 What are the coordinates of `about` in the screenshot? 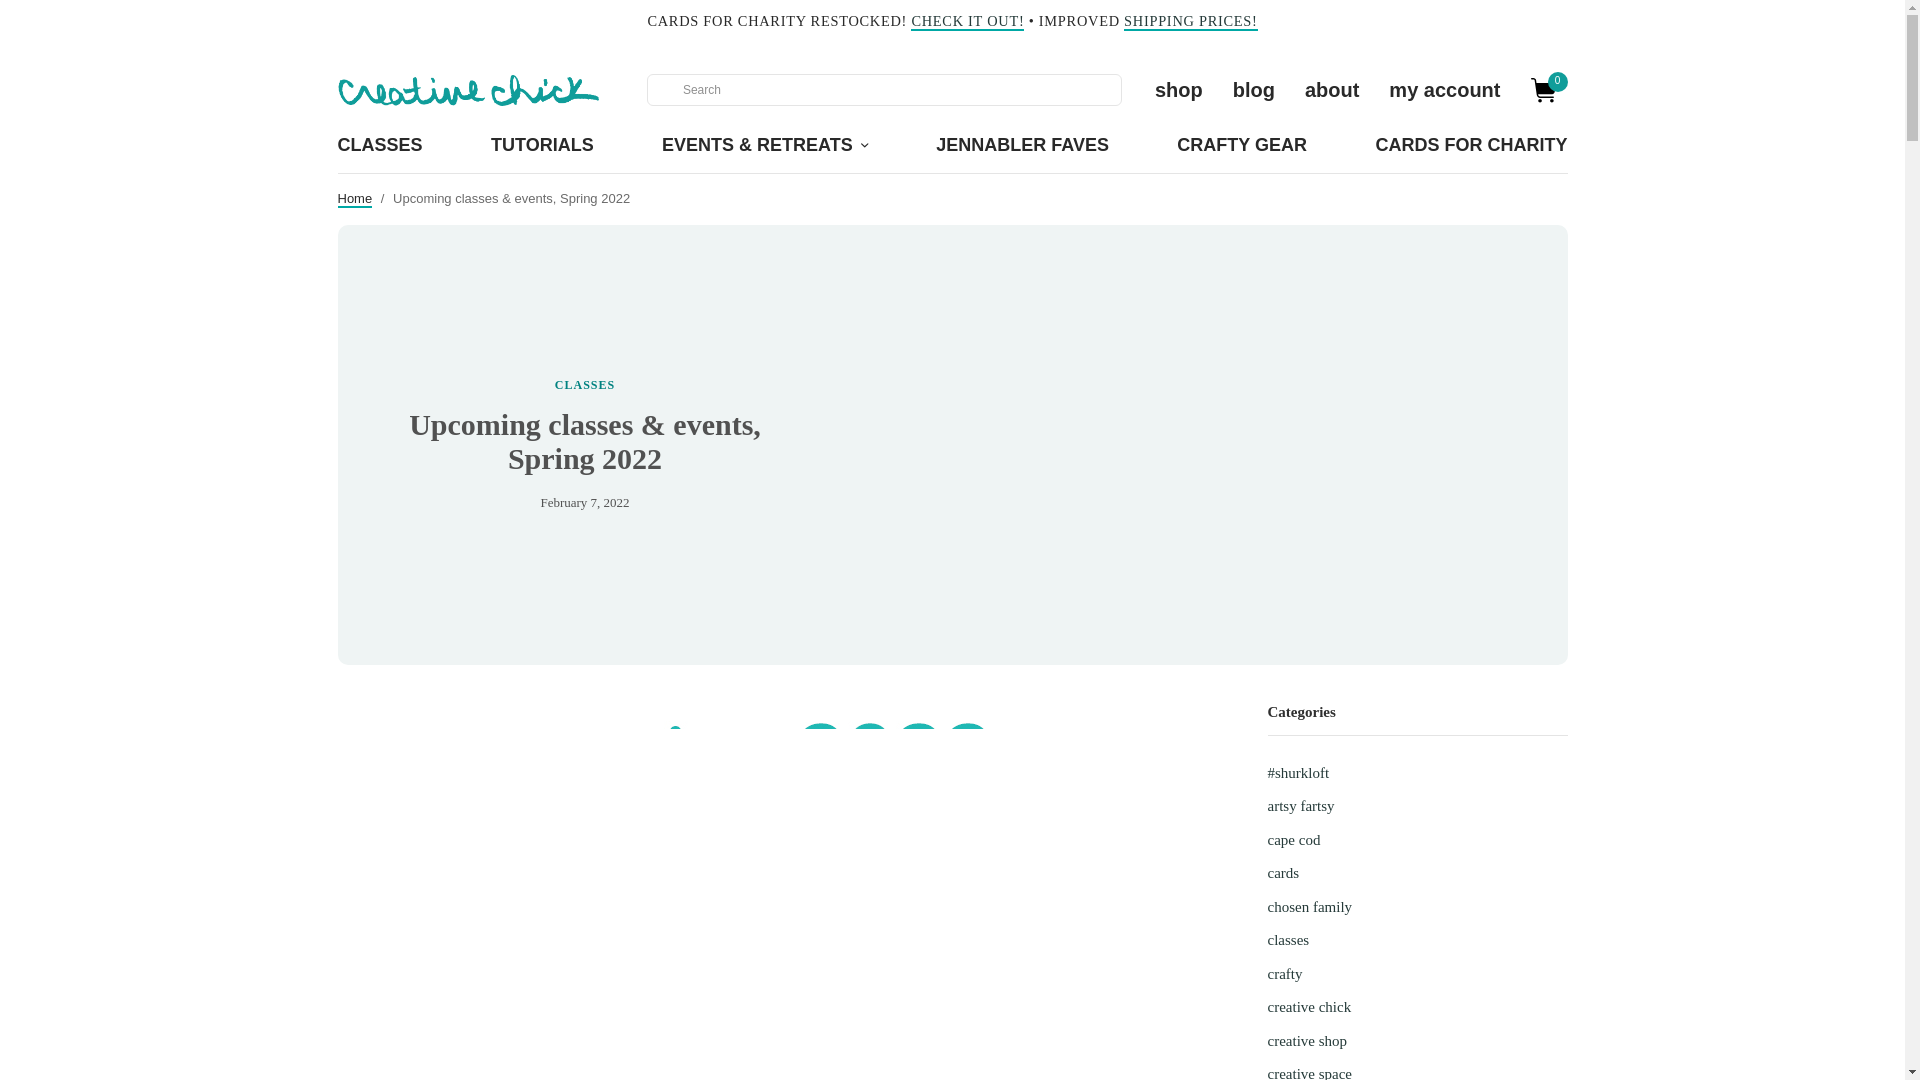 It's located at (1332, 90).